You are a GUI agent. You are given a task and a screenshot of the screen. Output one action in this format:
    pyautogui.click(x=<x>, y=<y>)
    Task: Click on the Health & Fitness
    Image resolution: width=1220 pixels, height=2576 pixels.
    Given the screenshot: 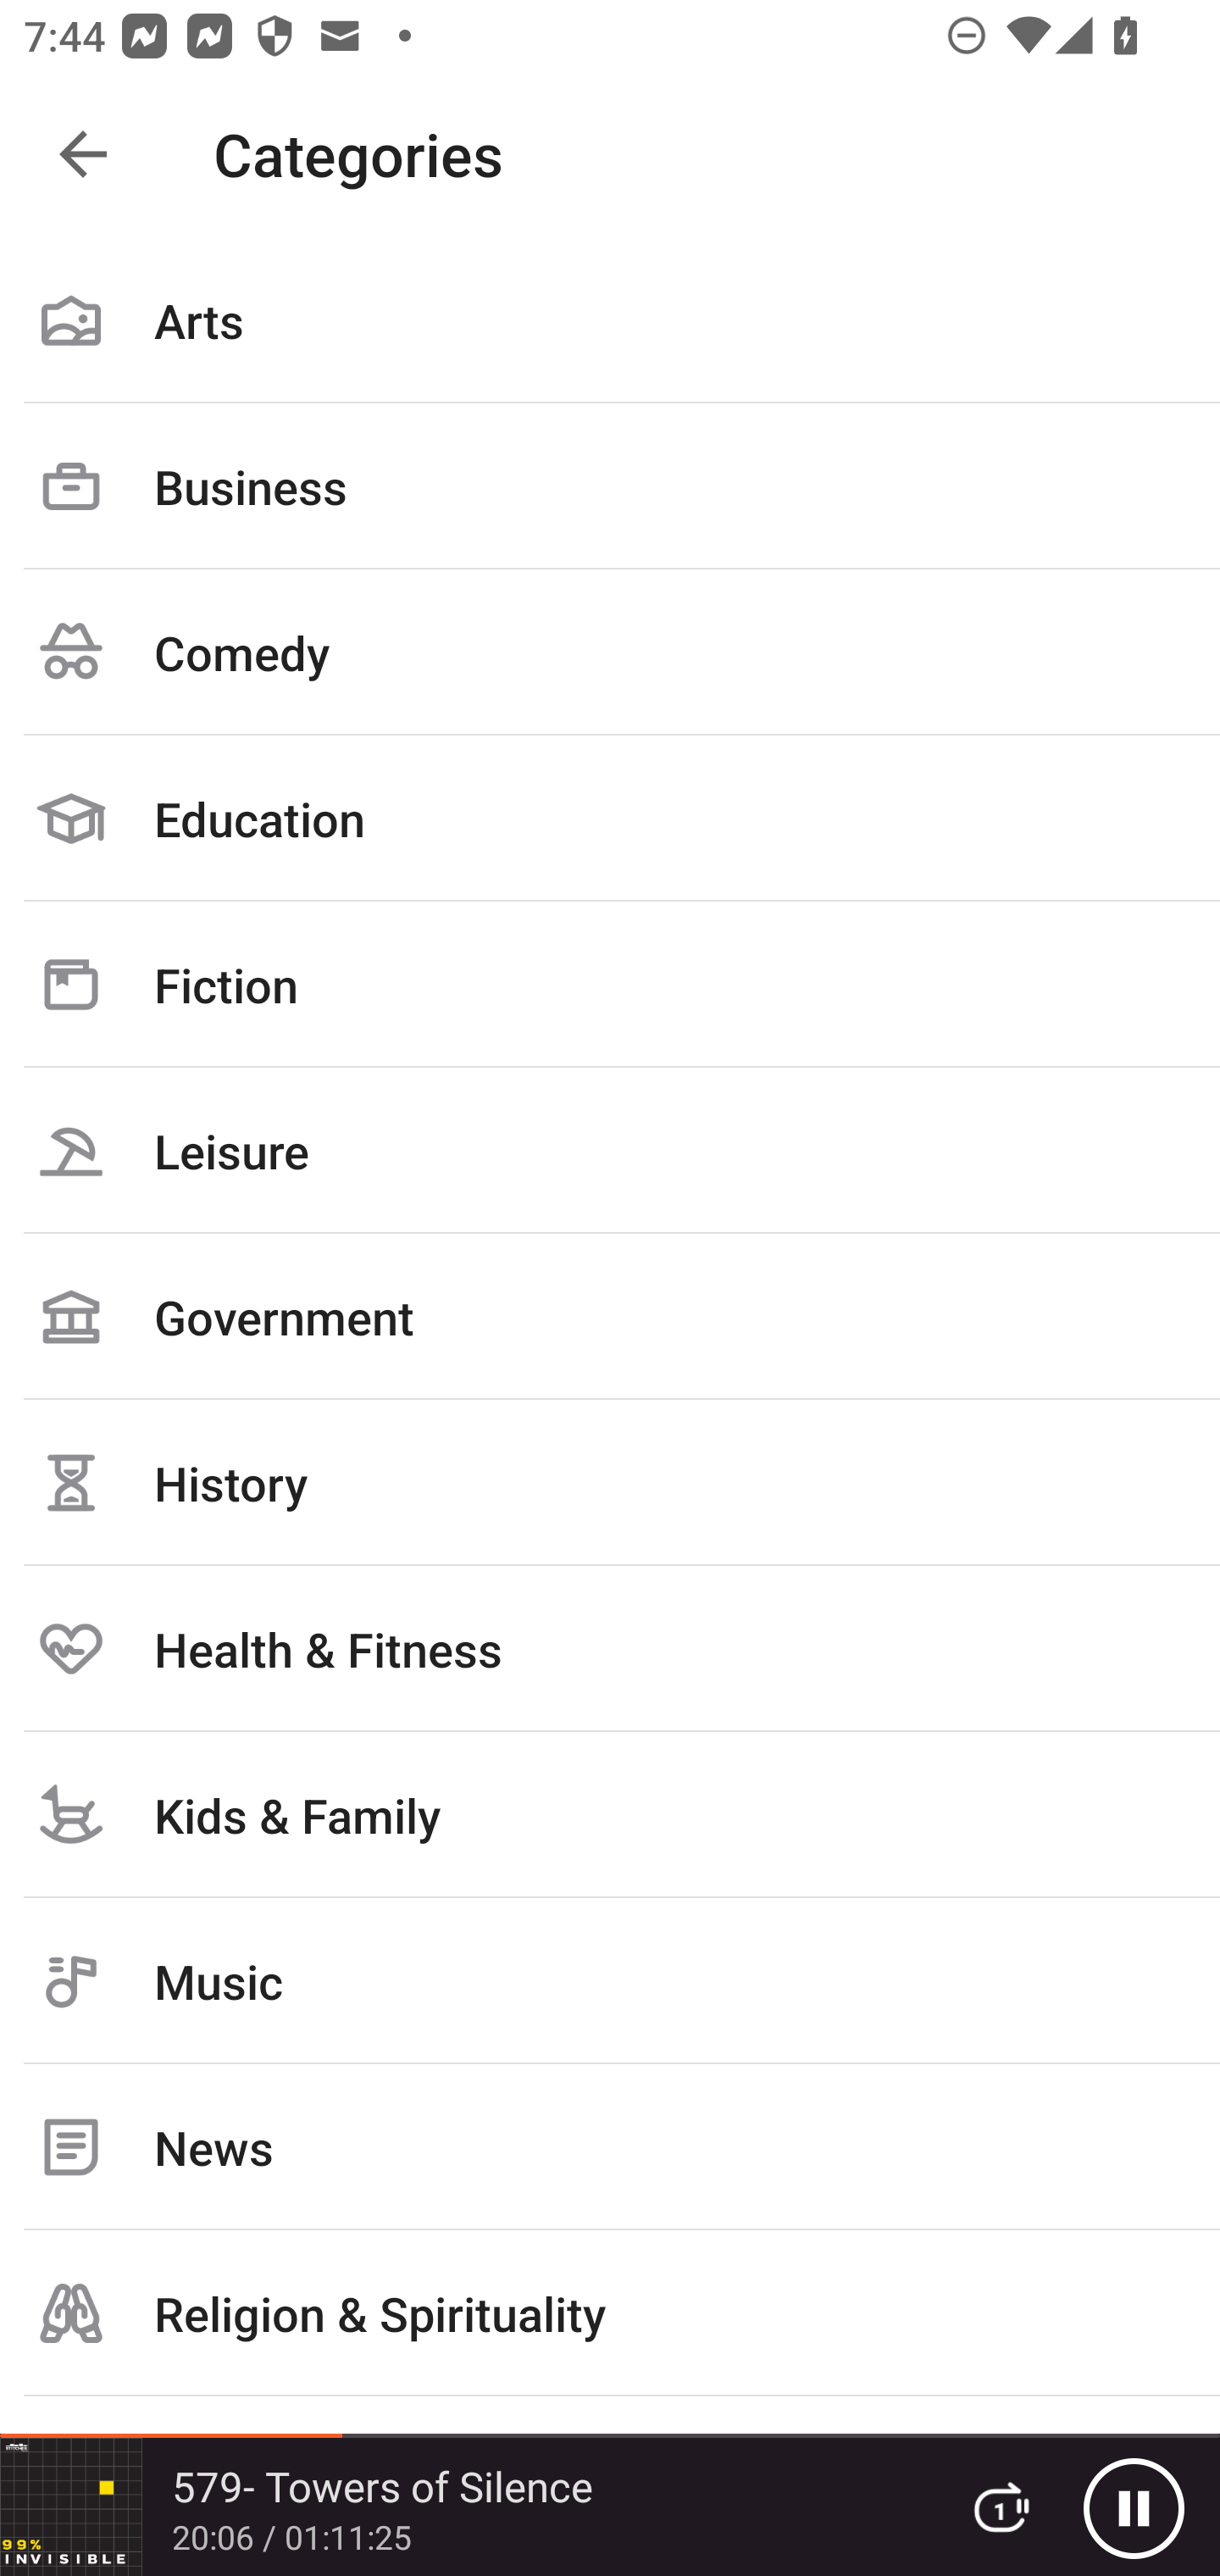 What is the action you would take?
    pyautogui.click(x=610, y=1648)
    